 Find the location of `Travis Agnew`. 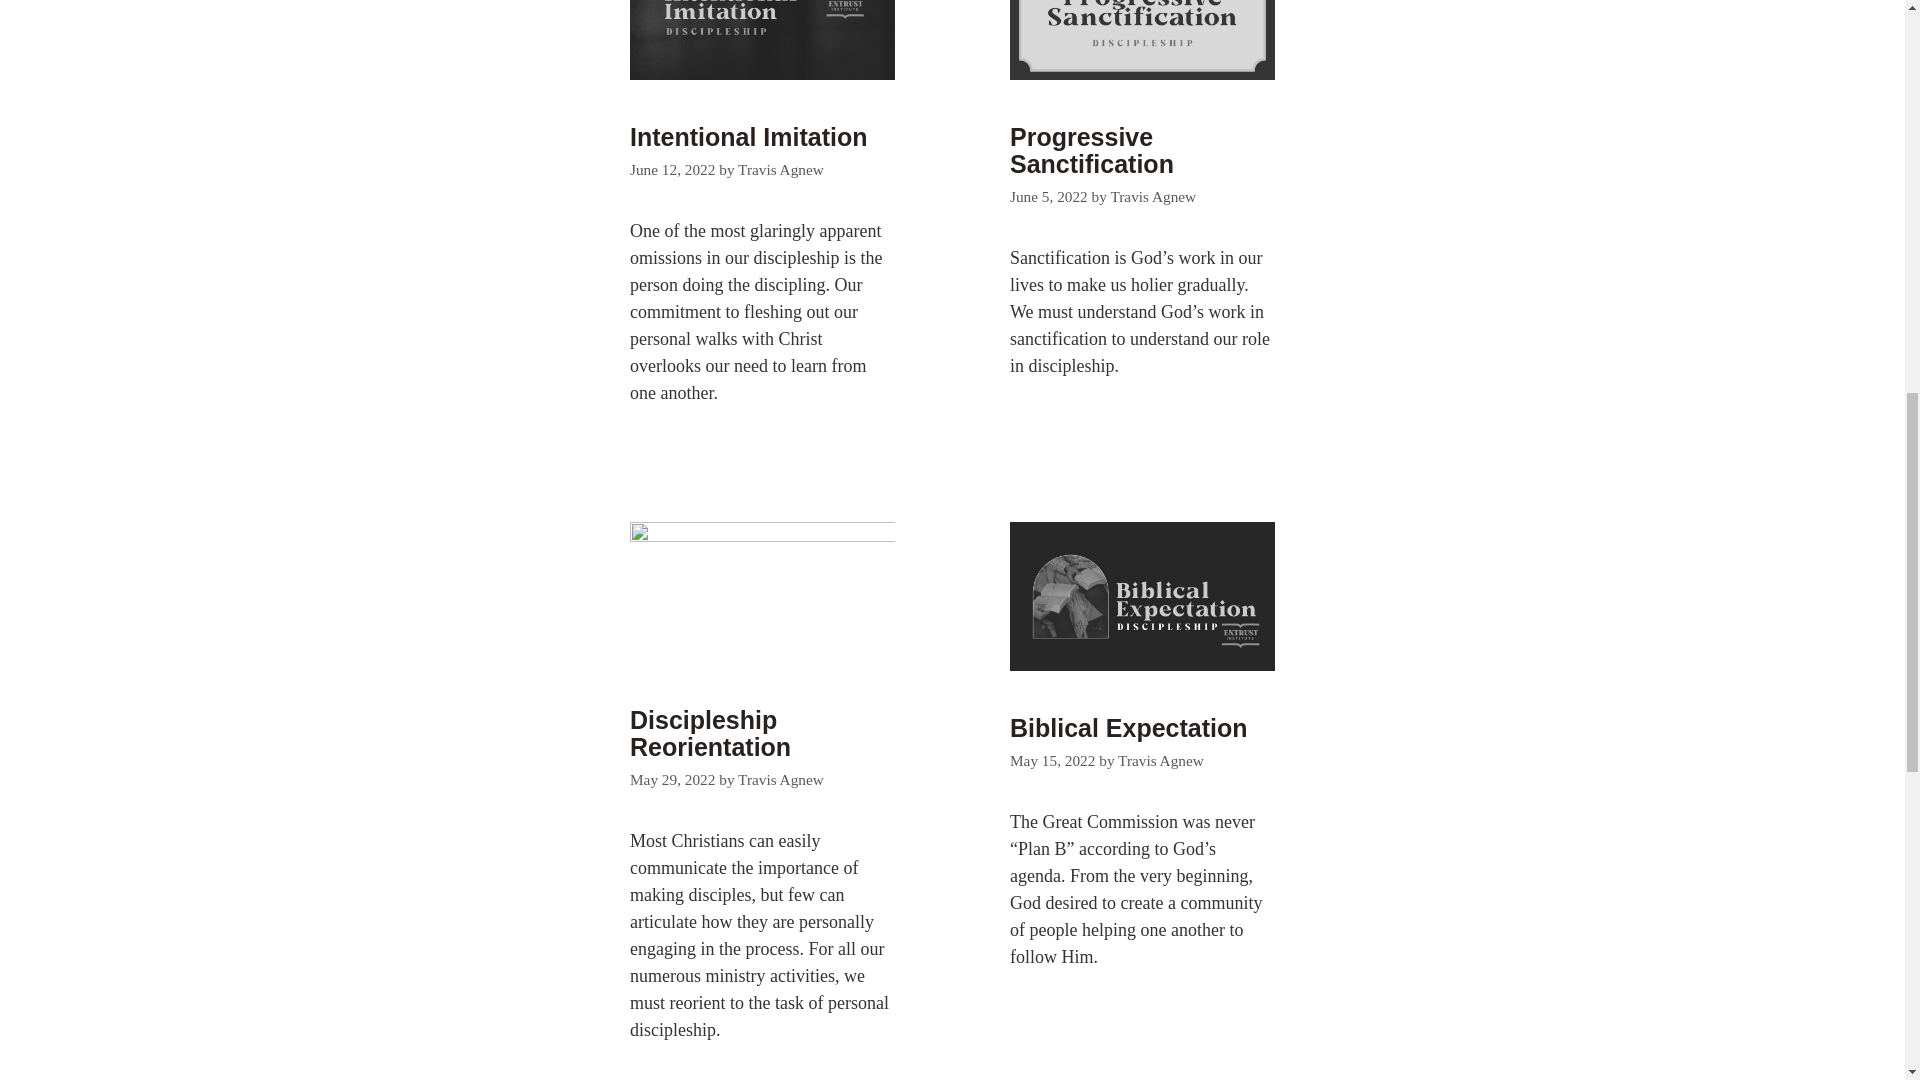

Travis Agnew is located at coordinates (1152, 196).